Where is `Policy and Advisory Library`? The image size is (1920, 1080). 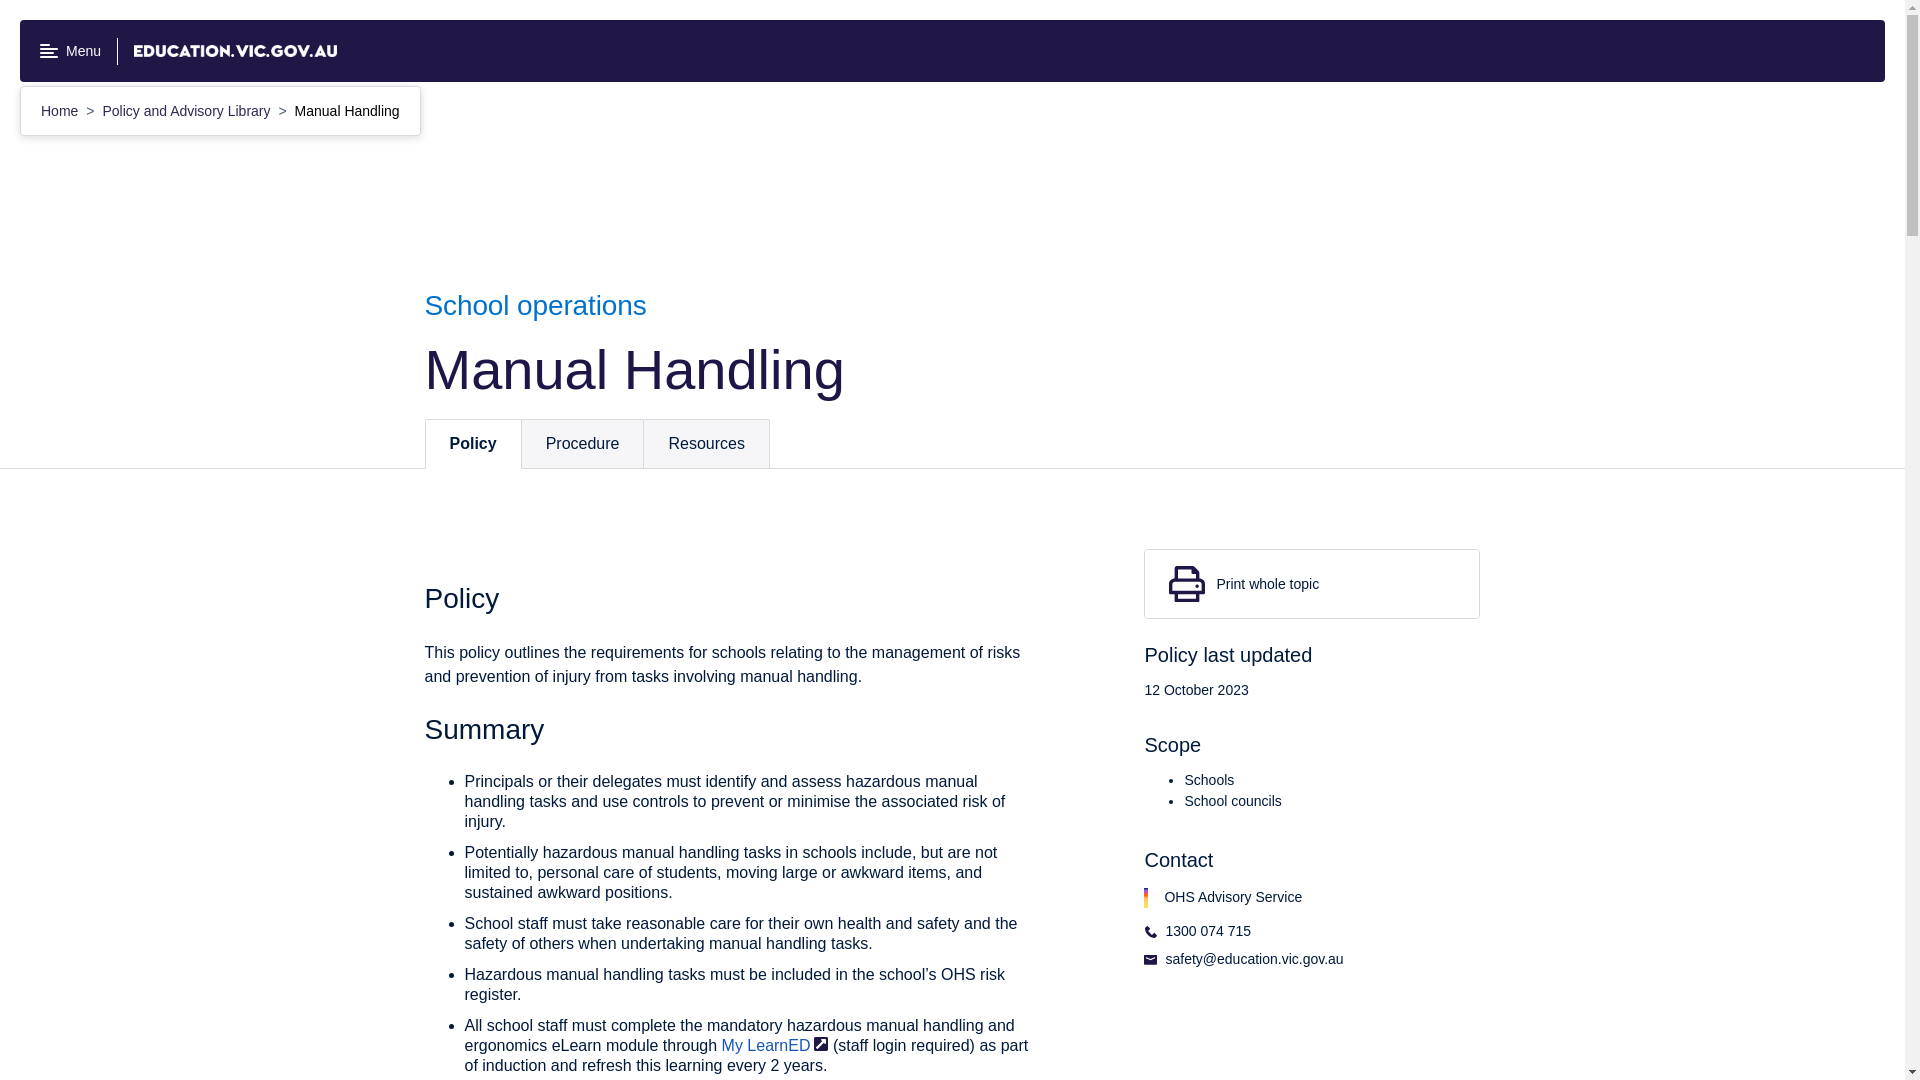
Policy and Advisory Library is located at coordinates (188, 110).